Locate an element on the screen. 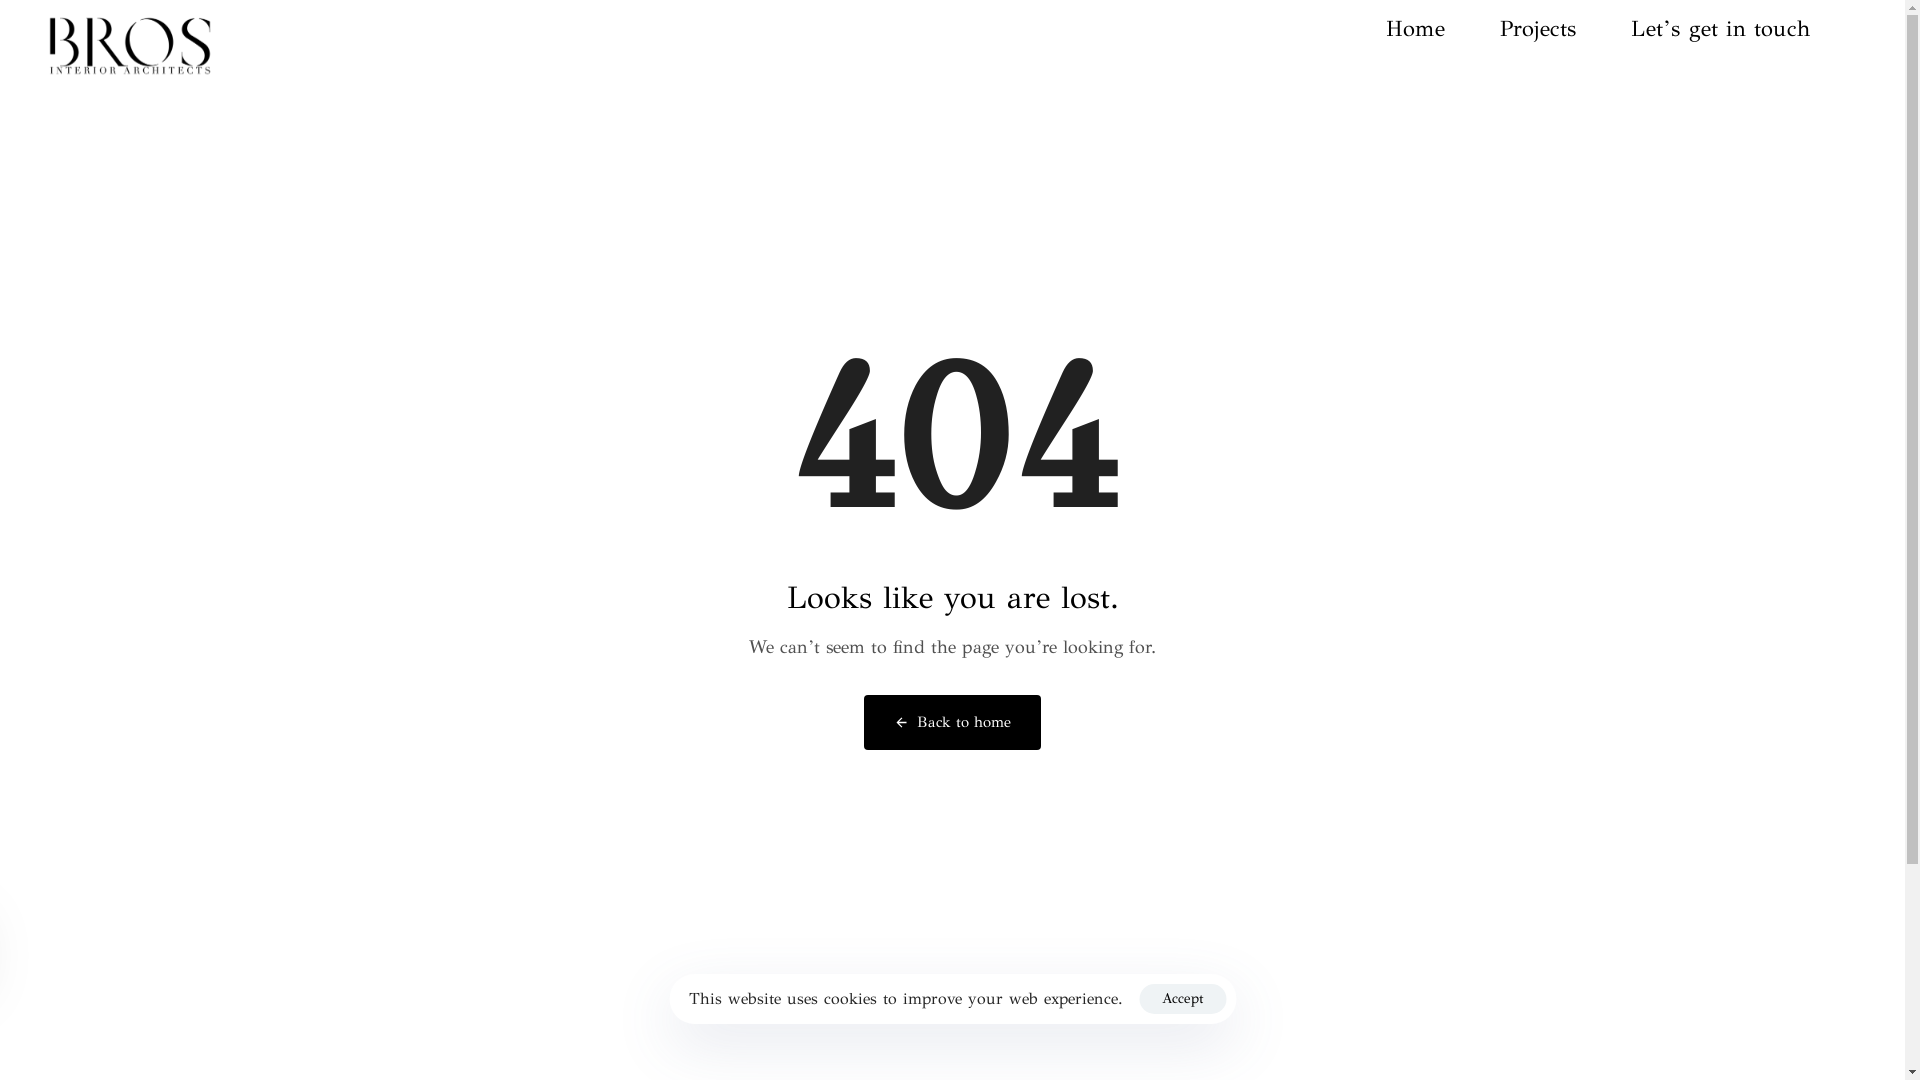  Accept is located at coordinates (1182, 999).